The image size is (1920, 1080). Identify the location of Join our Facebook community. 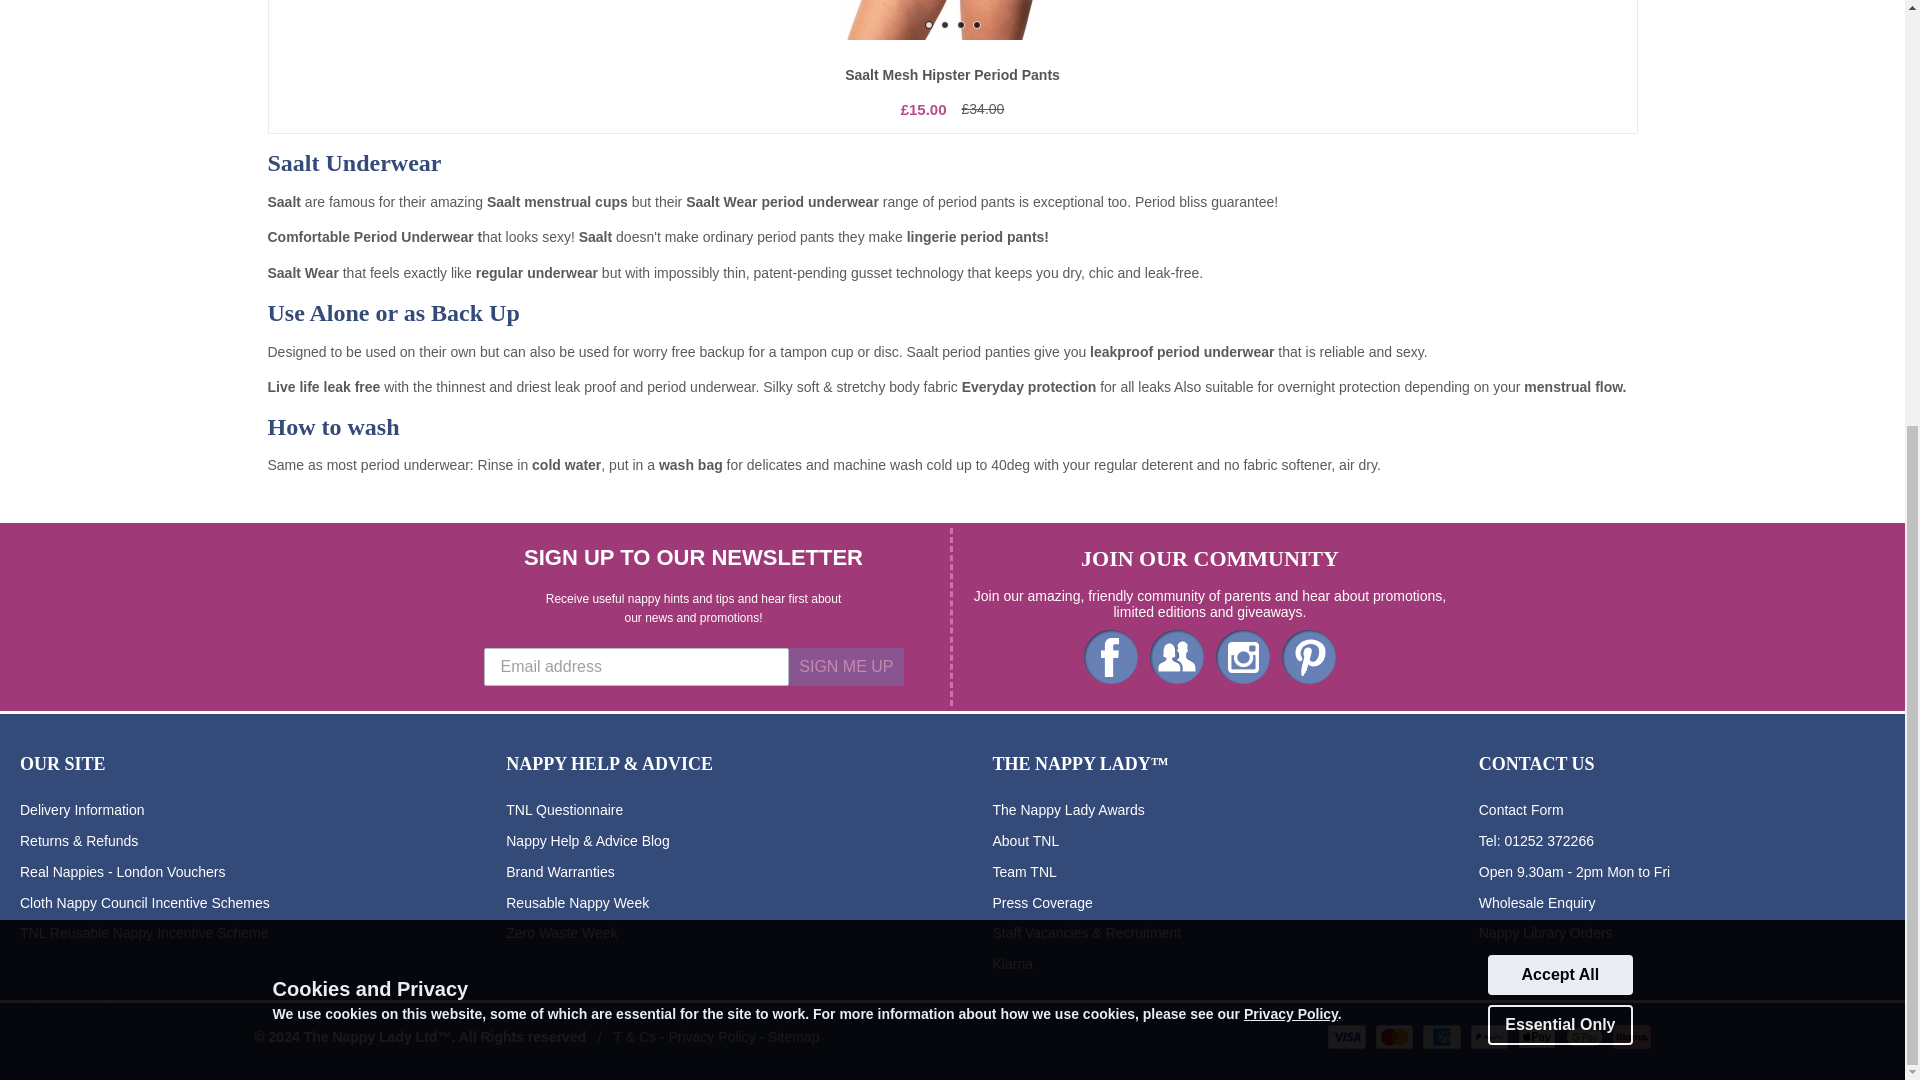
(1176, 656).